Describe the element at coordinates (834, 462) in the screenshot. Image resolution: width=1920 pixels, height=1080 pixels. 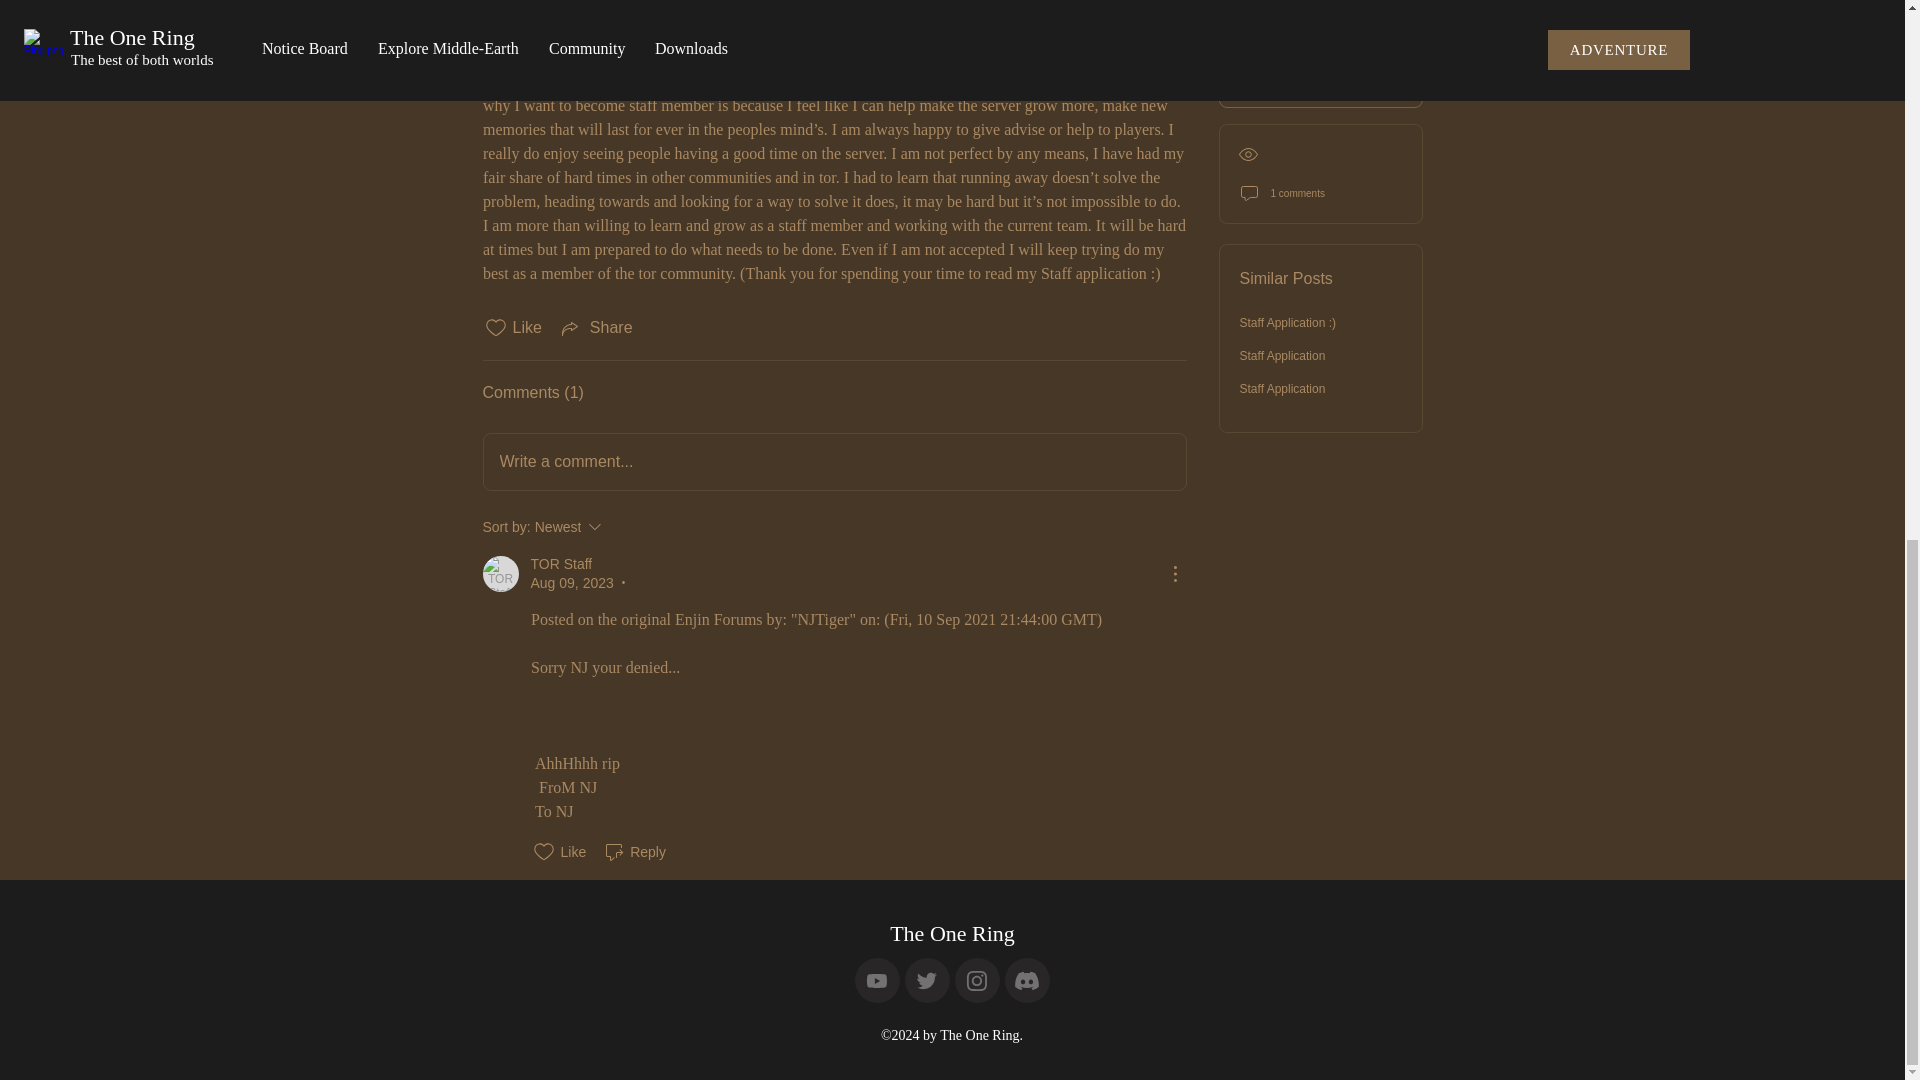
I see `Write a comment...` at that location.